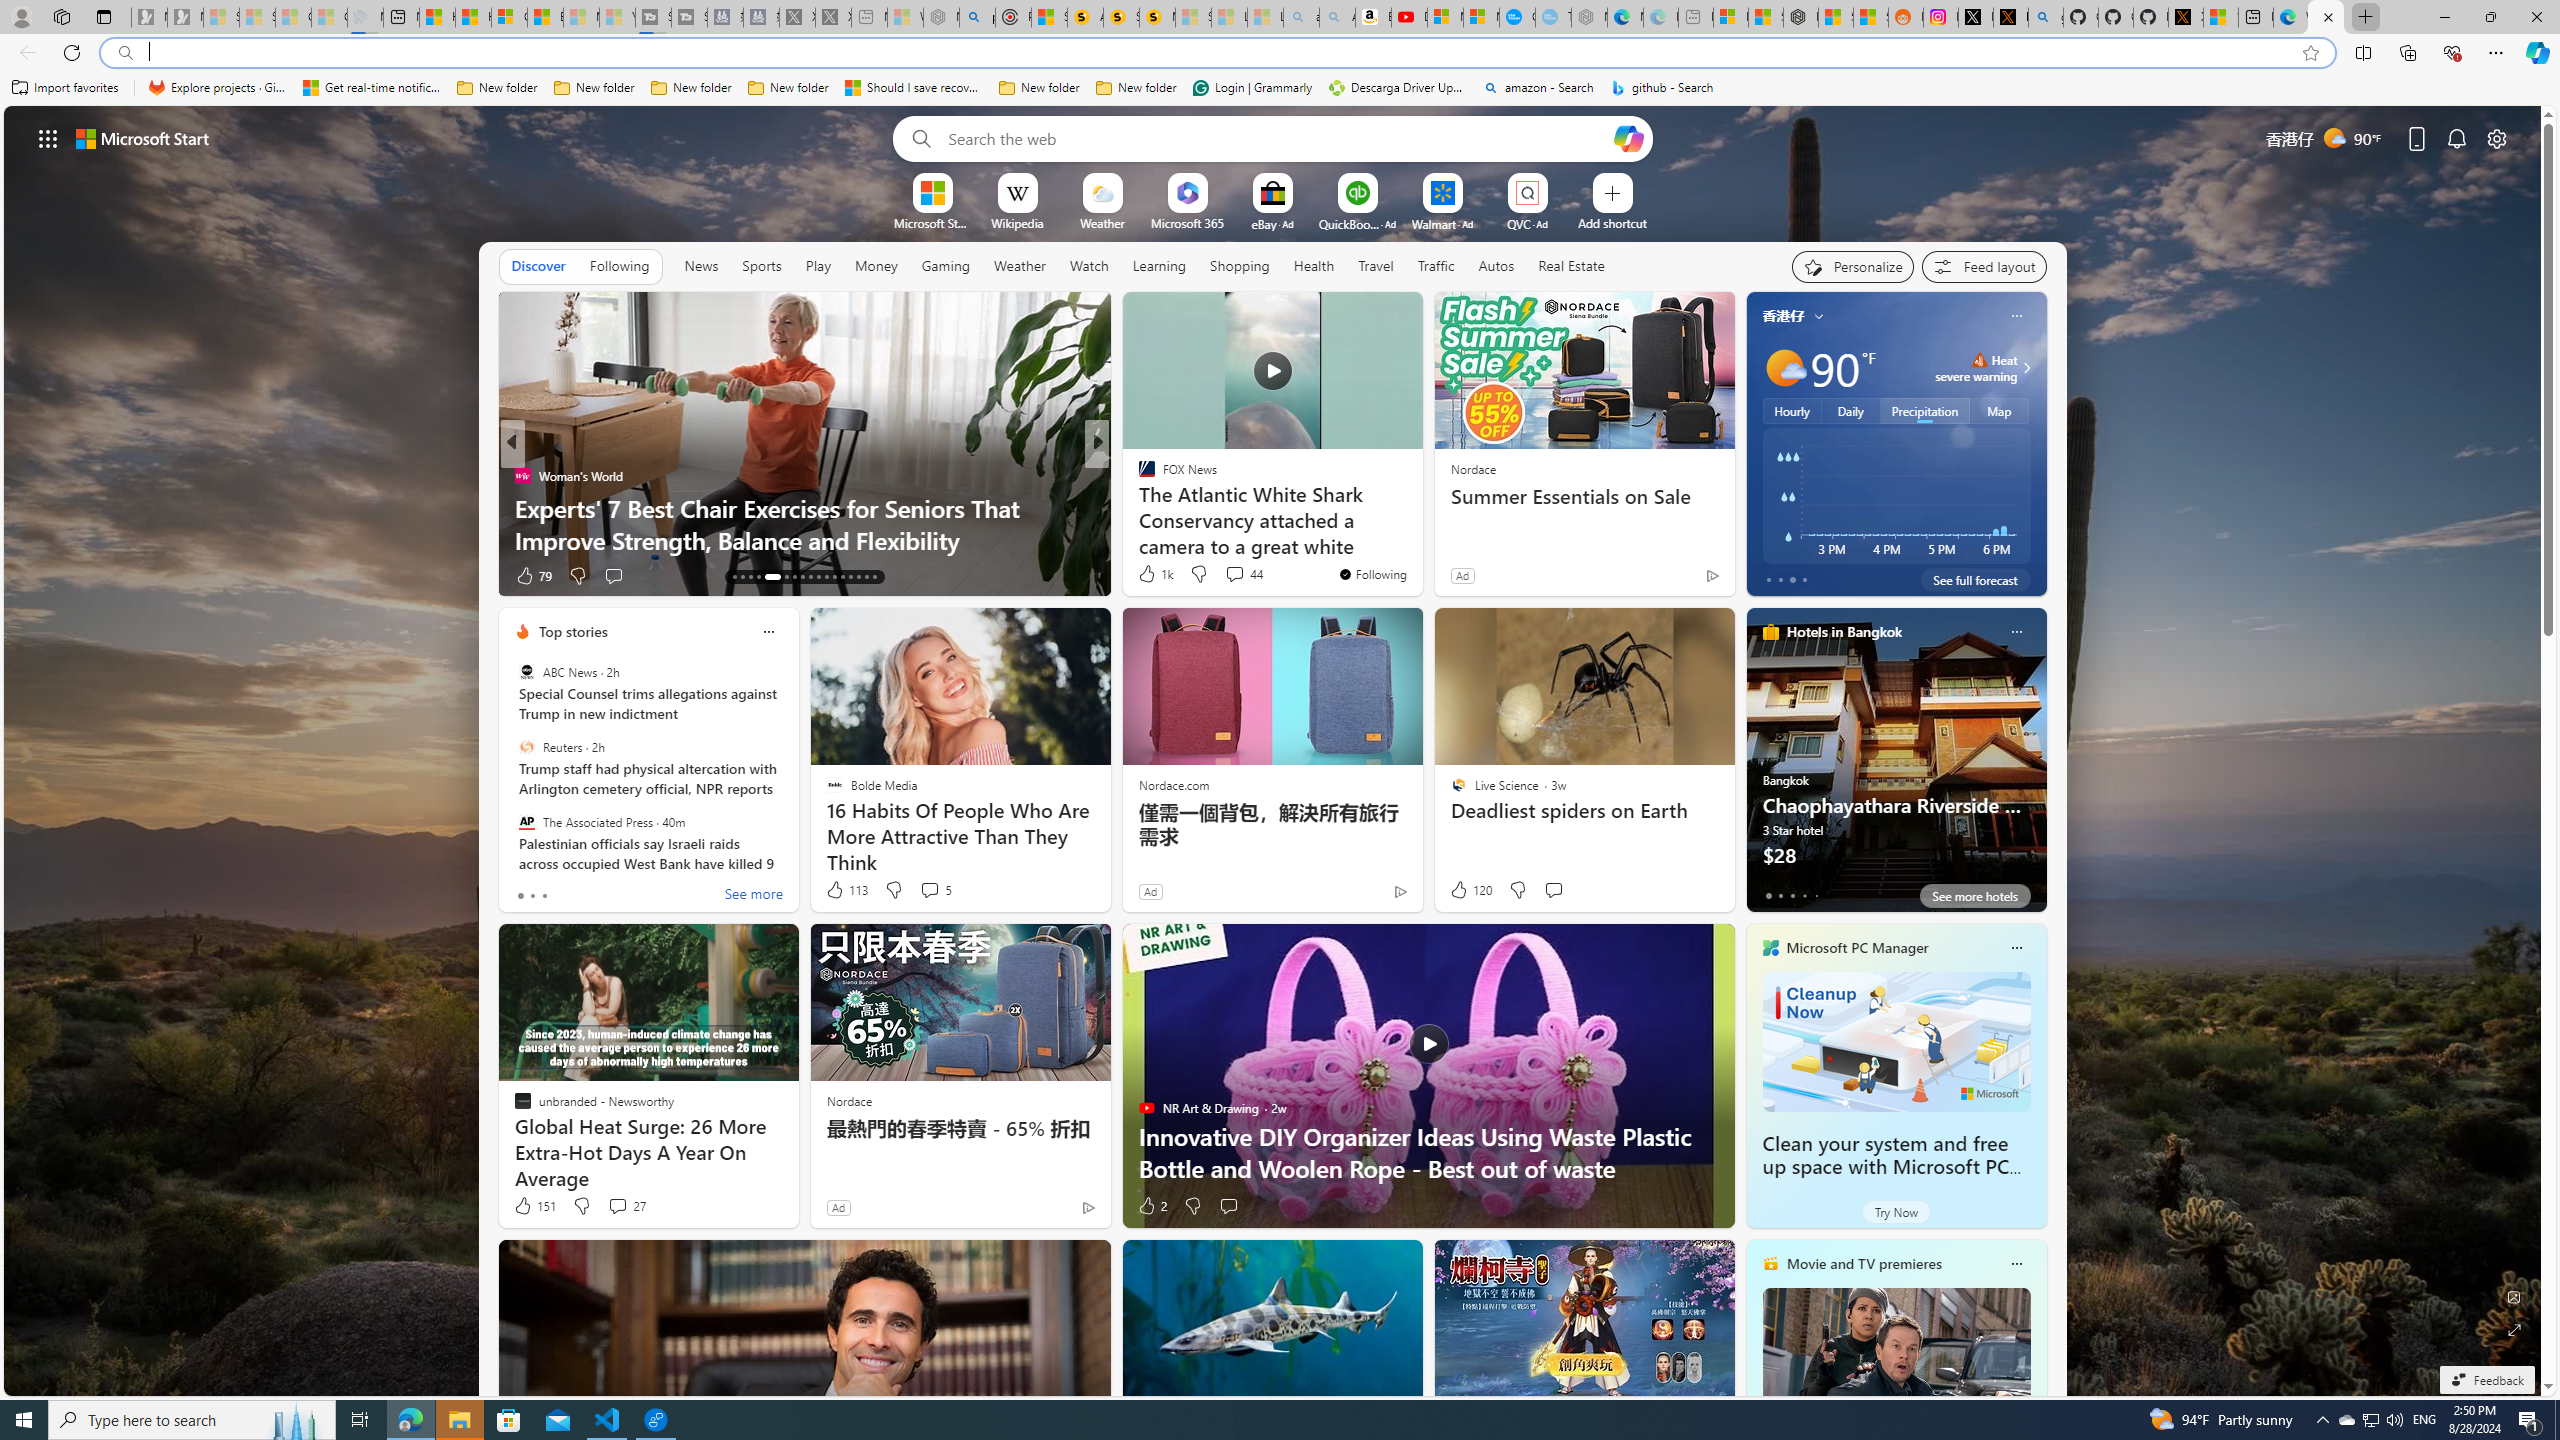 Image resolution: width=2560 pixels, height=1440 pixels. Describe the element at coordinates (1870, 17) in the screenshot. I see `Shanghai, China Weather trends | Microsoft Weather` at that location.